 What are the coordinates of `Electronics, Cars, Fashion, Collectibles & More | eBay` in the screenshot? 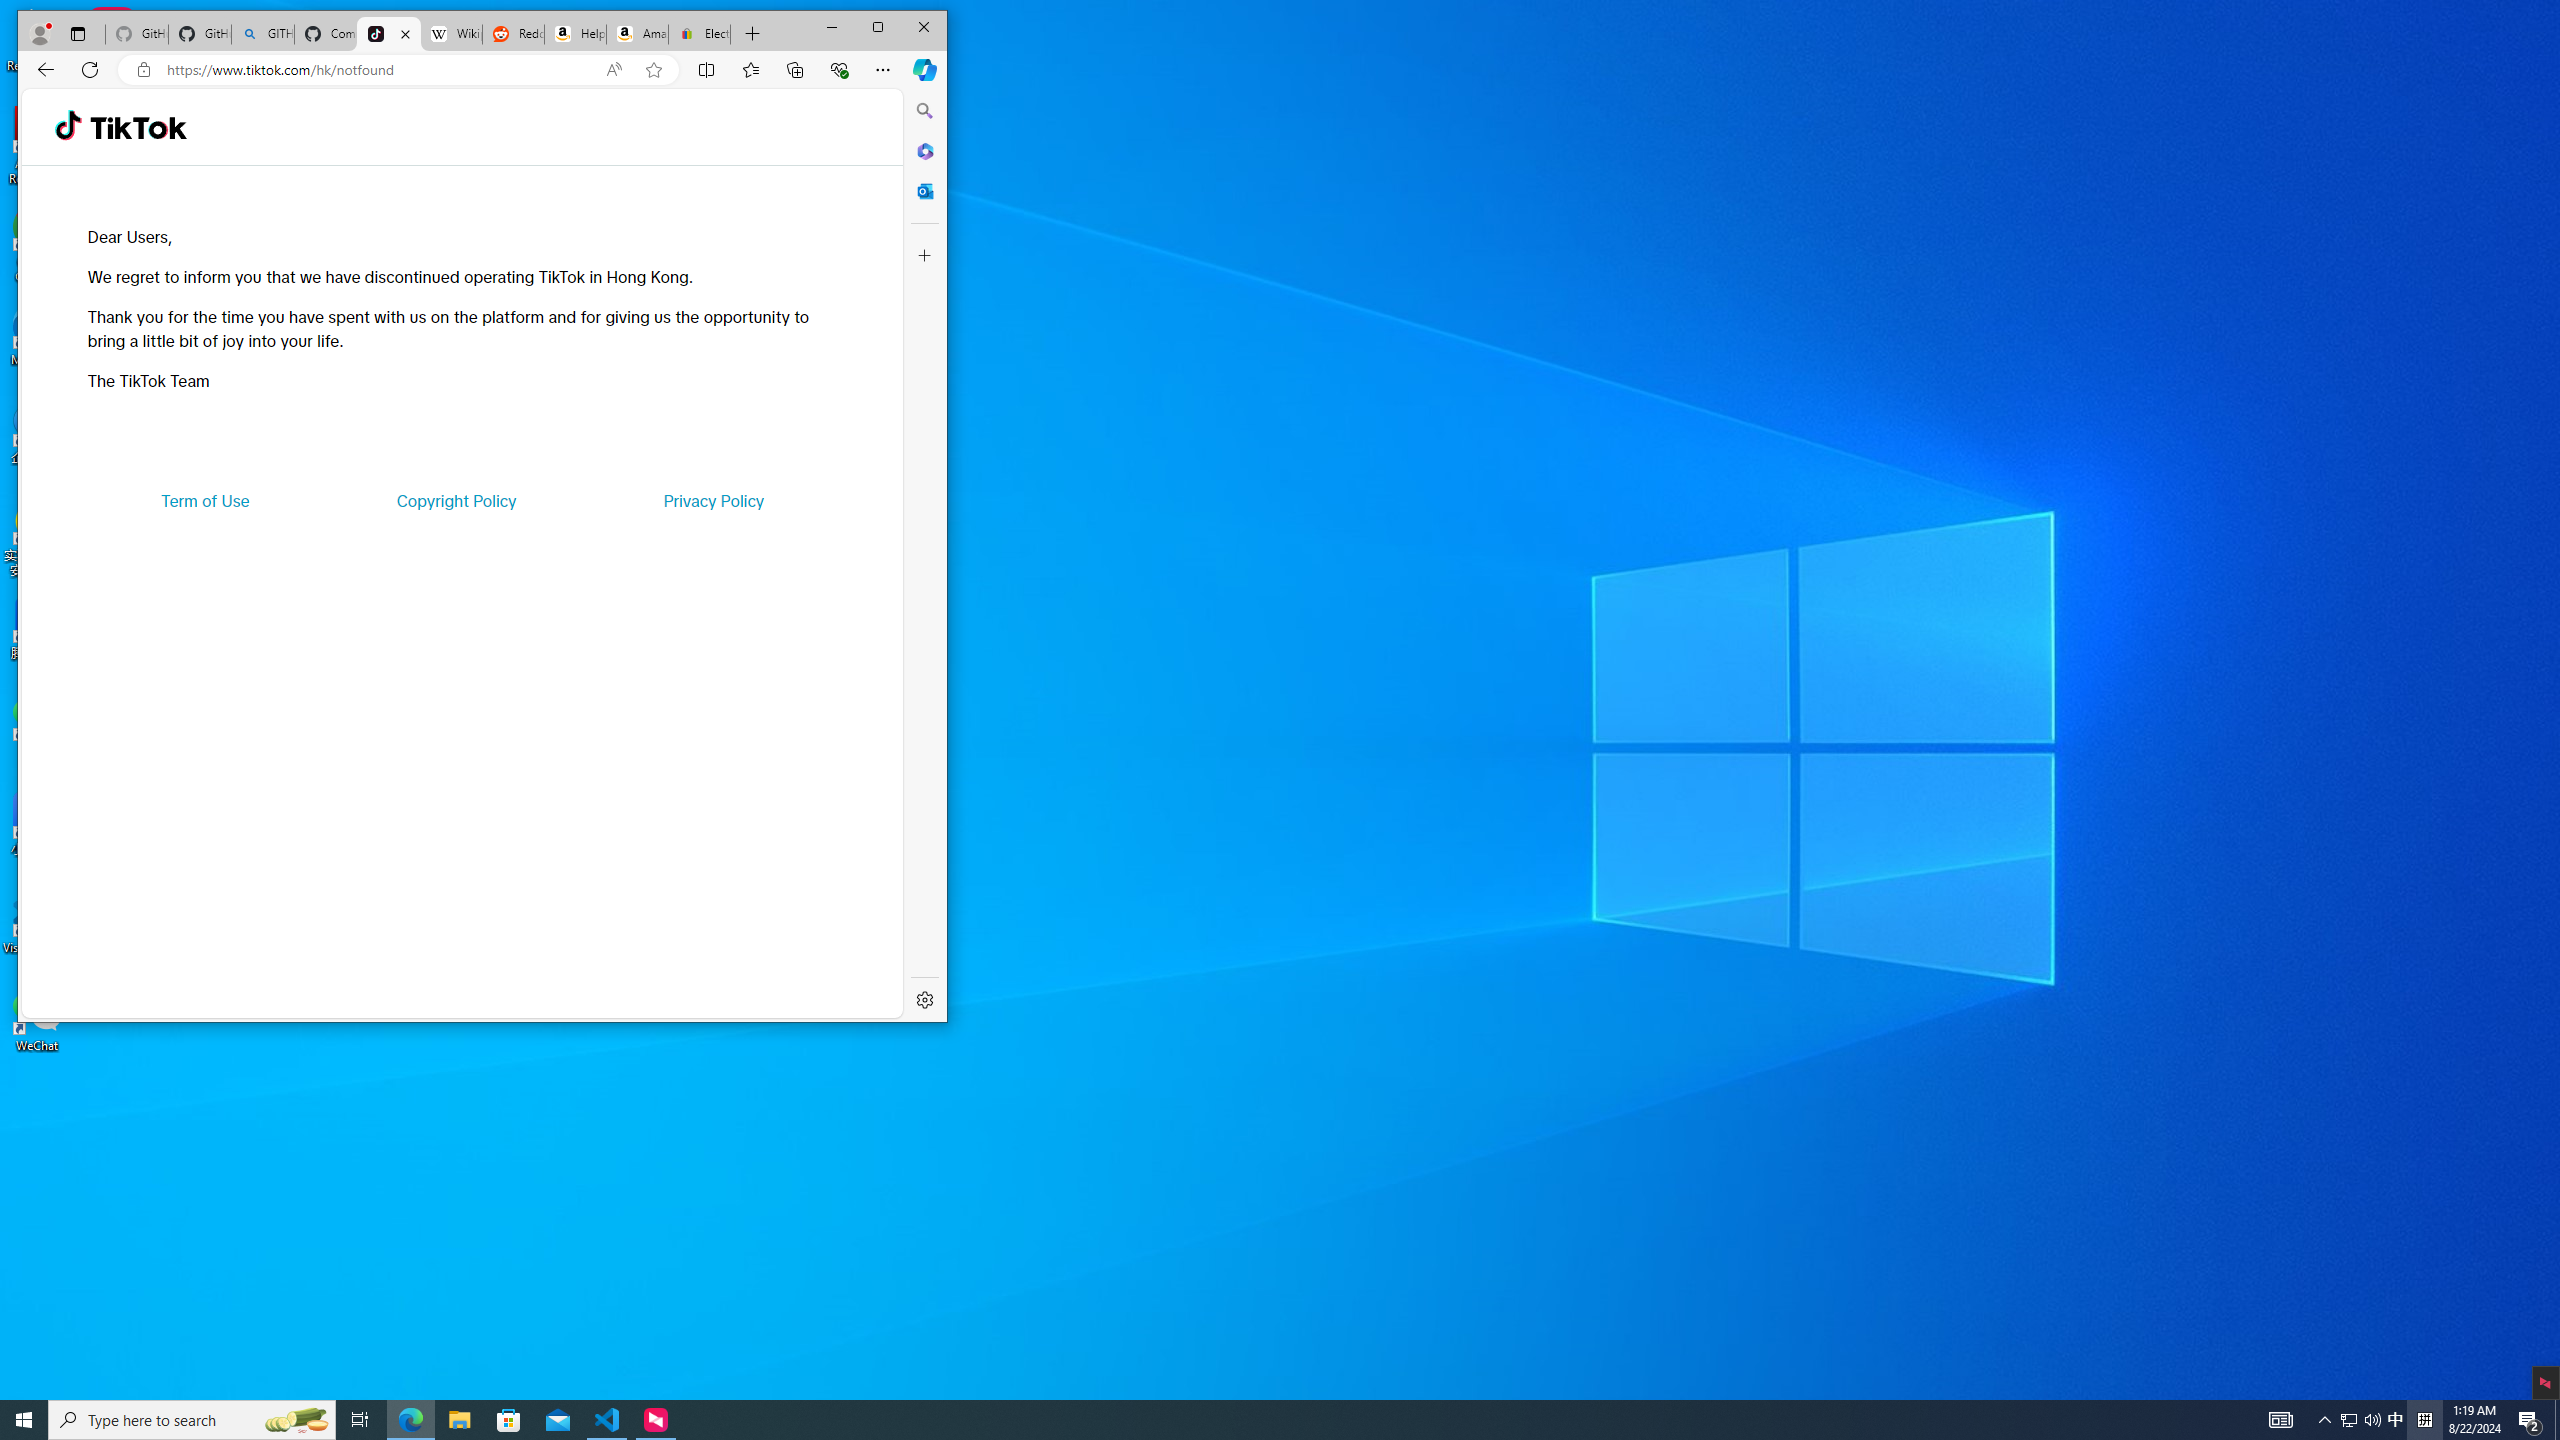 It's located at (700, 34).